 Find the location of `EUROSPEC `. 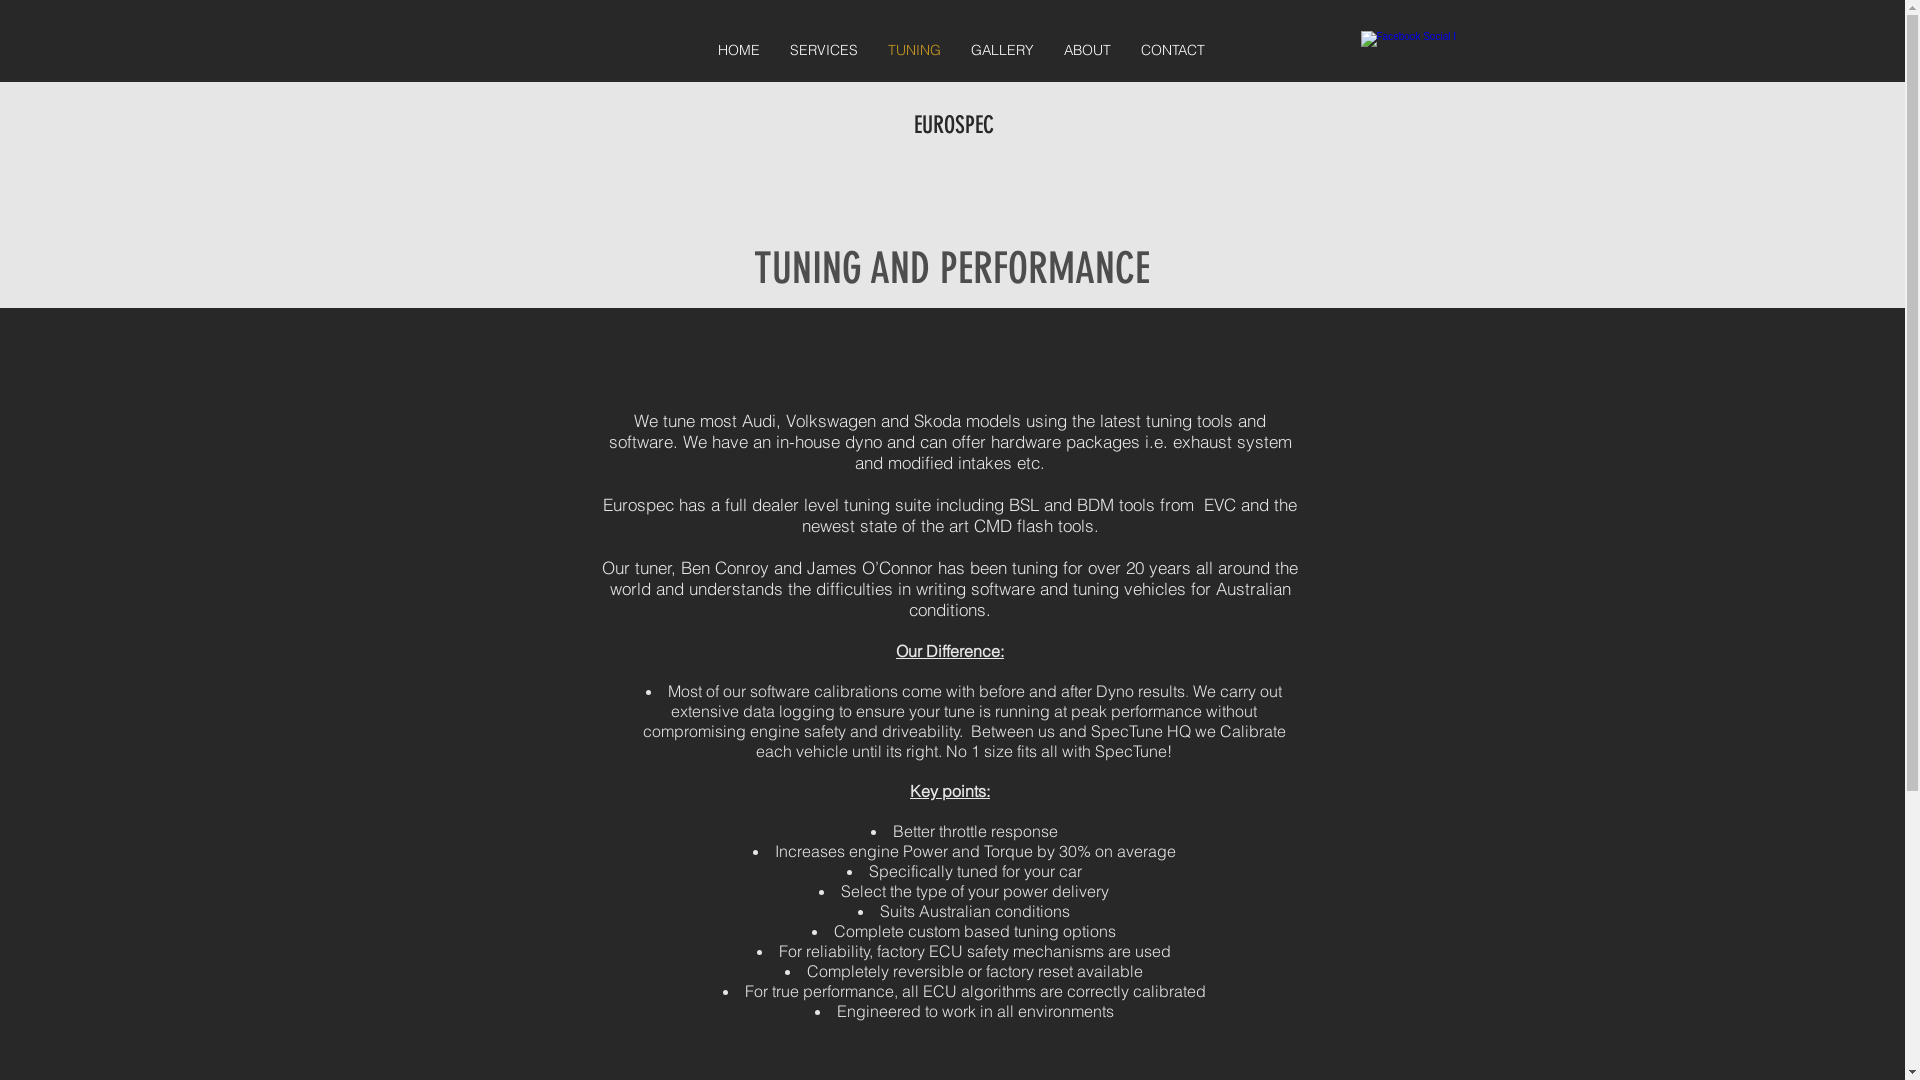

EUROSPEC  is located at coordinates (957, 125).